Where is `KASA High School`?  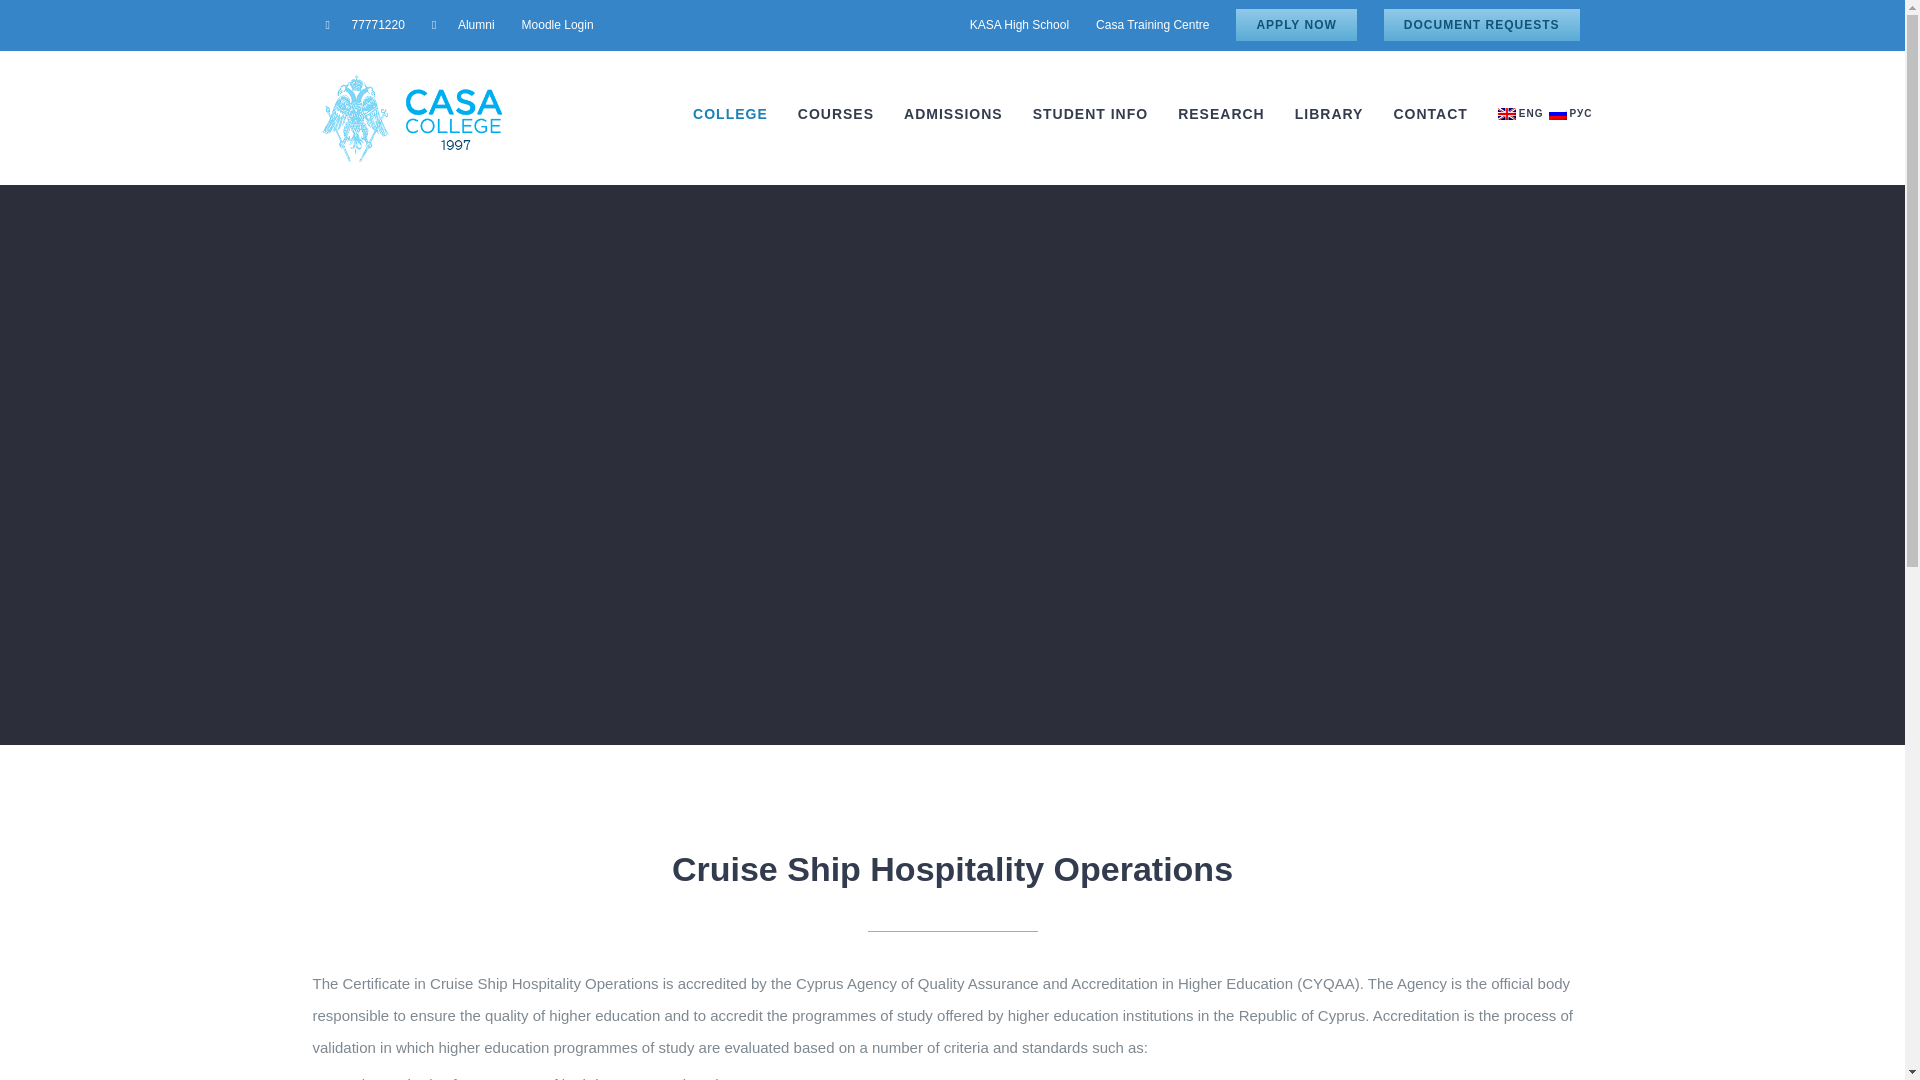
KASA High School is located at coordinates (1019, 24).